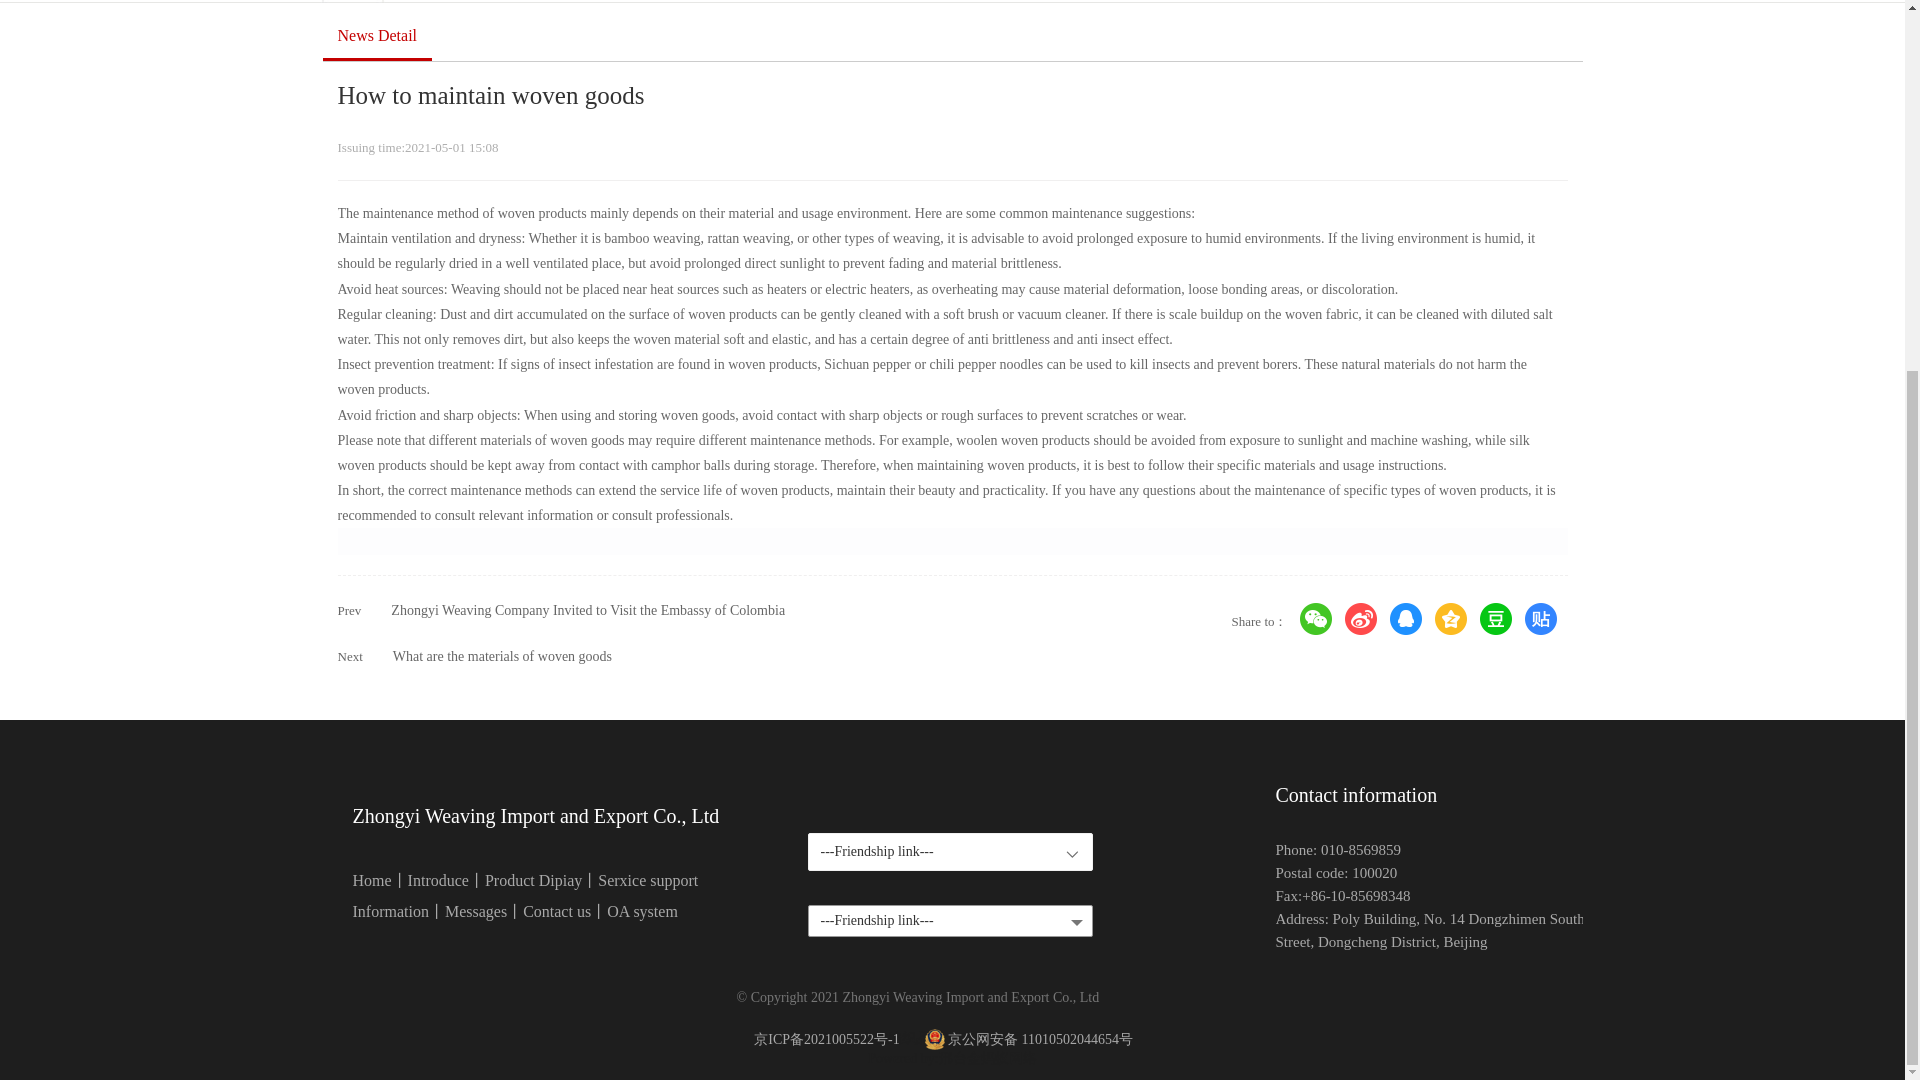  Describe the element at coordinates (1360, 619) in the screenshot. I see `Share to Sina Weibo` at that location.